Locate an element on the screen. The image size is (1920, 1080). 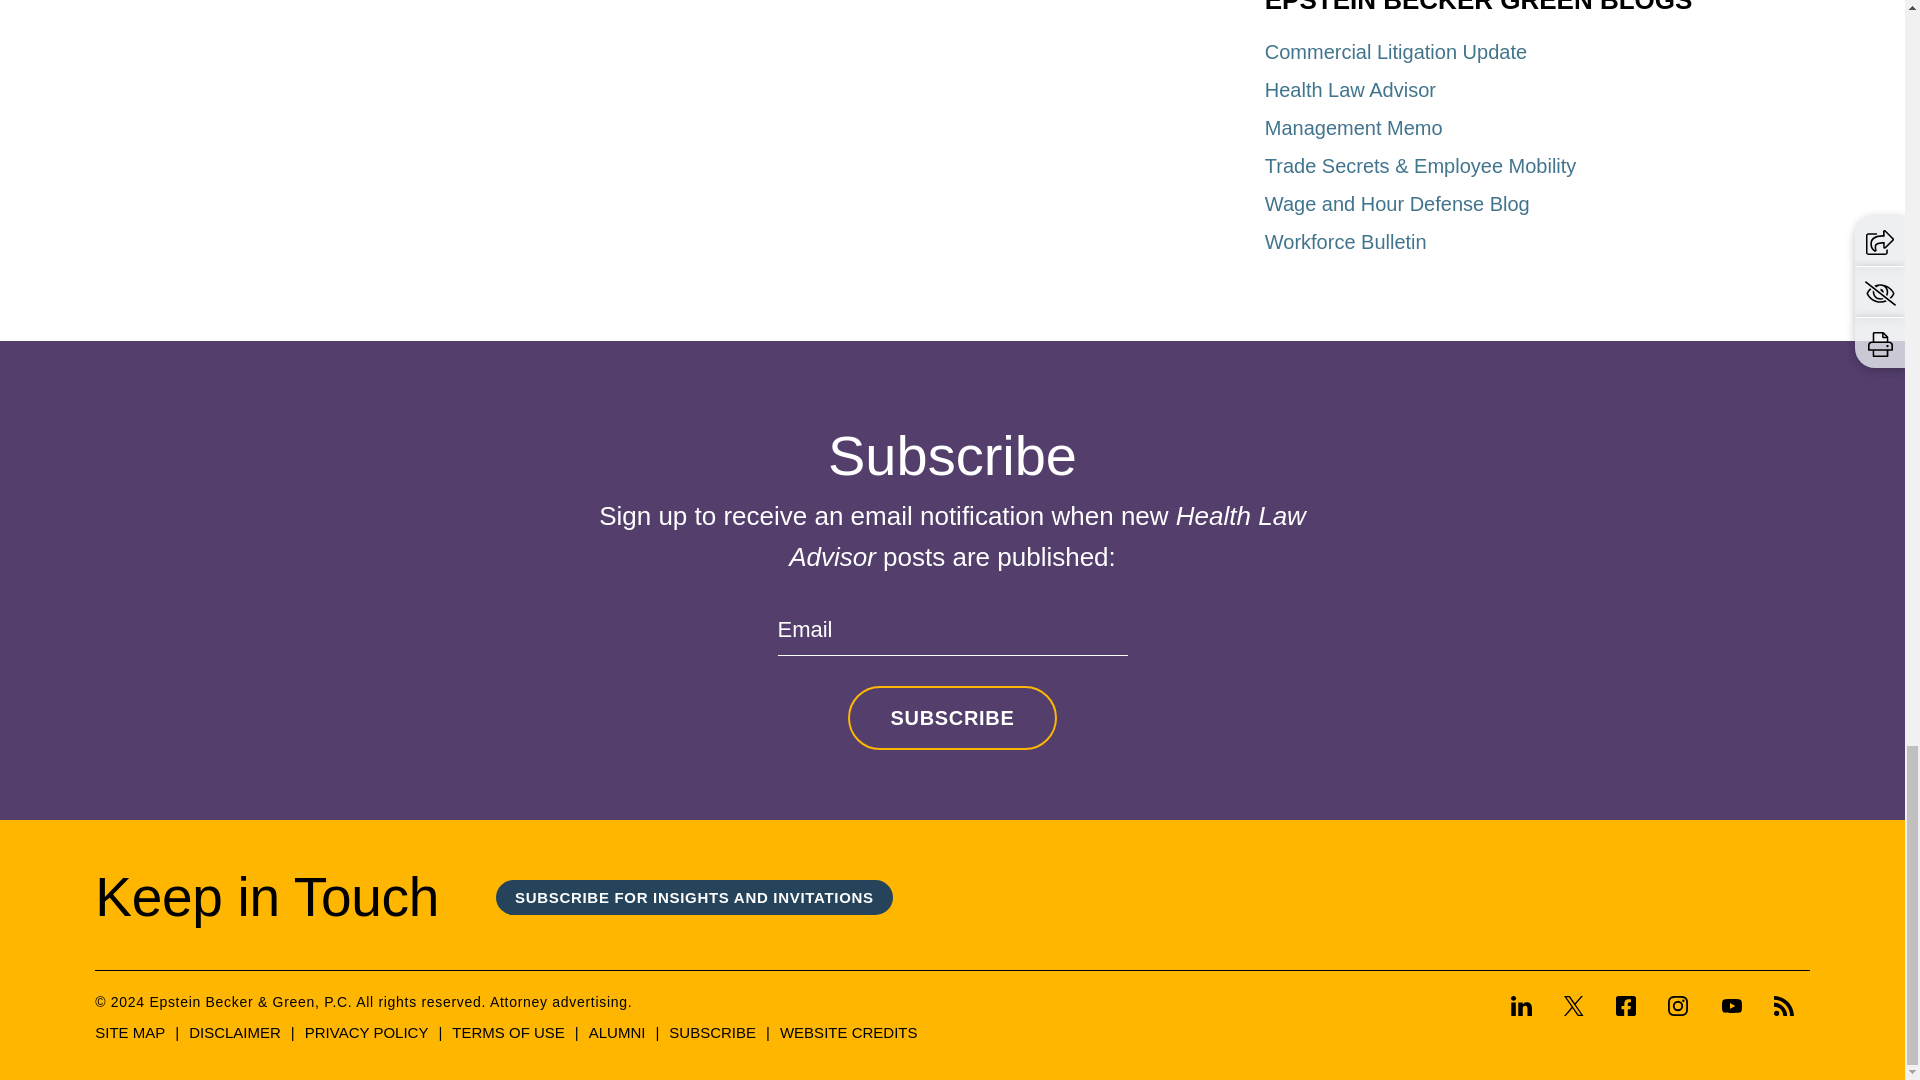
Linkedin is located at coordinates (1529, 1008).